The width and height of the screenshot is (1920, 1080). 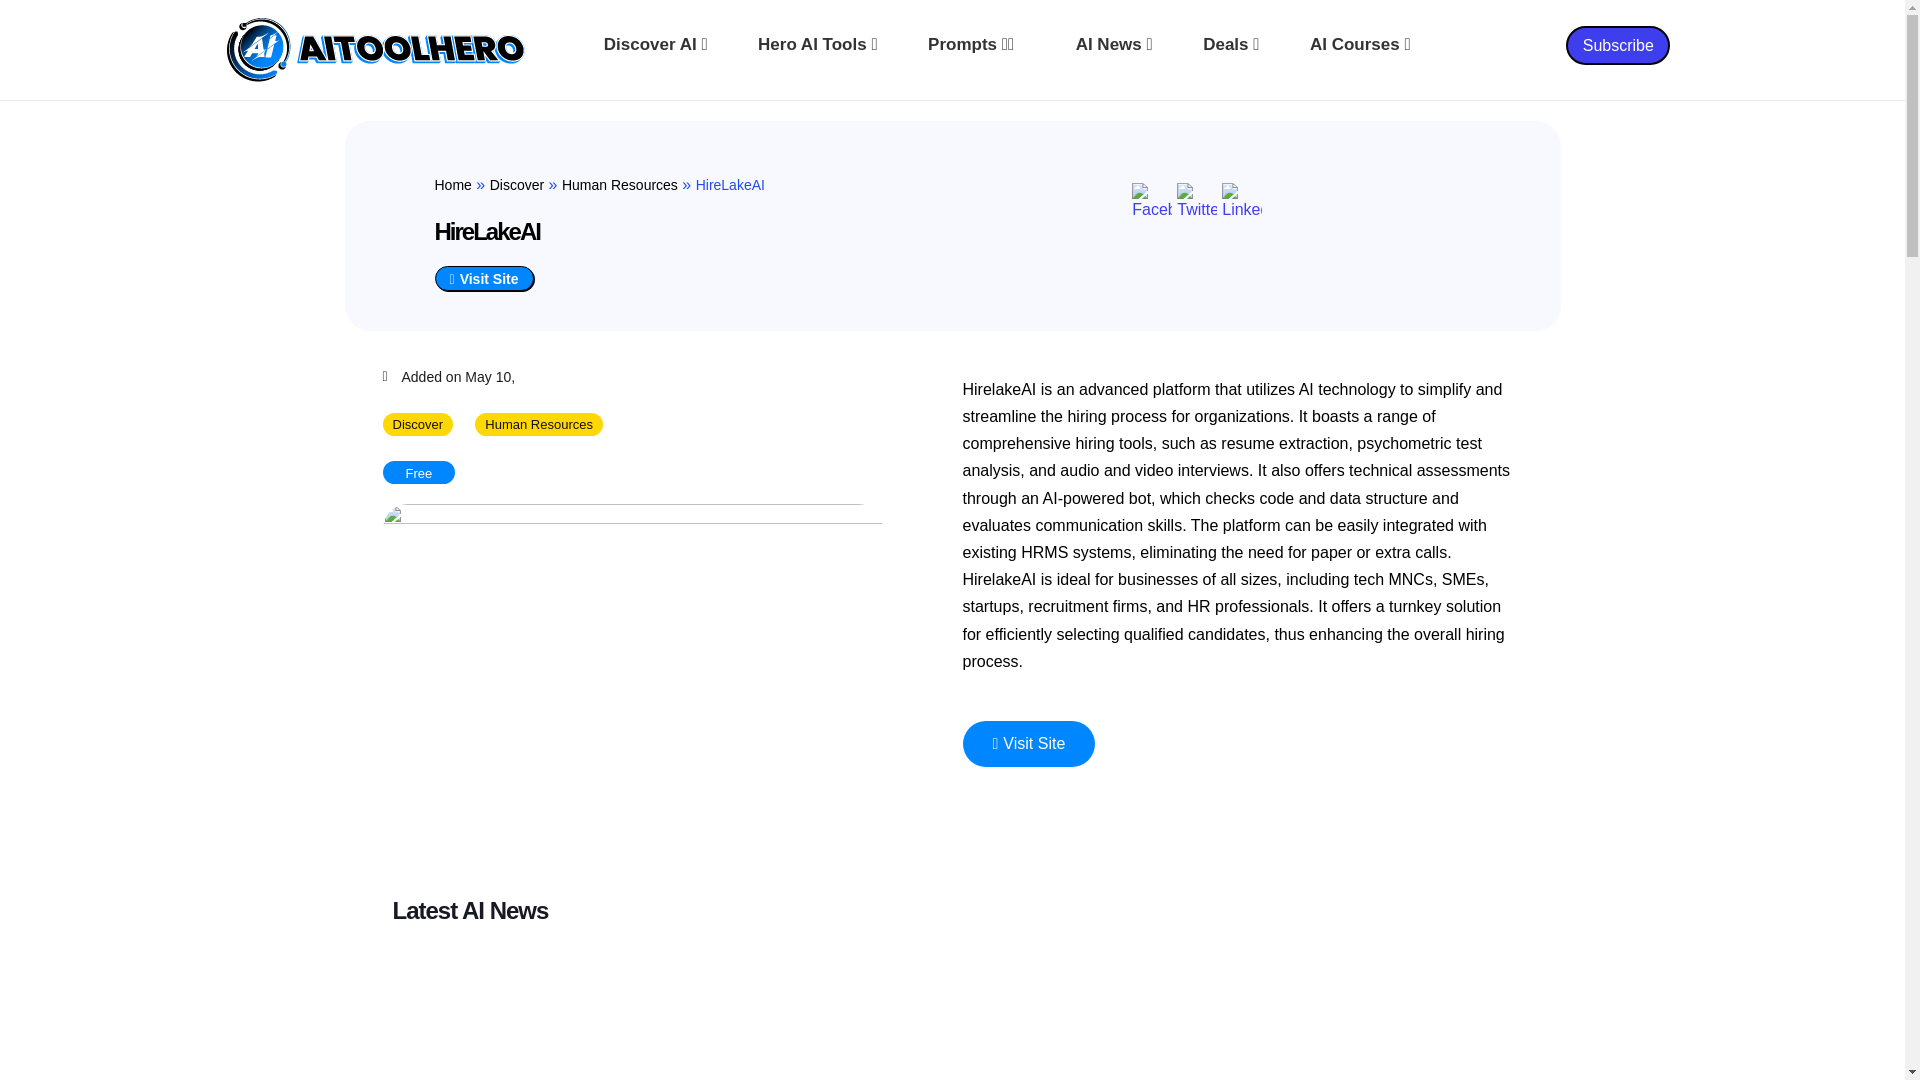 I want to click on Visit Site, so click(x=483, y=278).